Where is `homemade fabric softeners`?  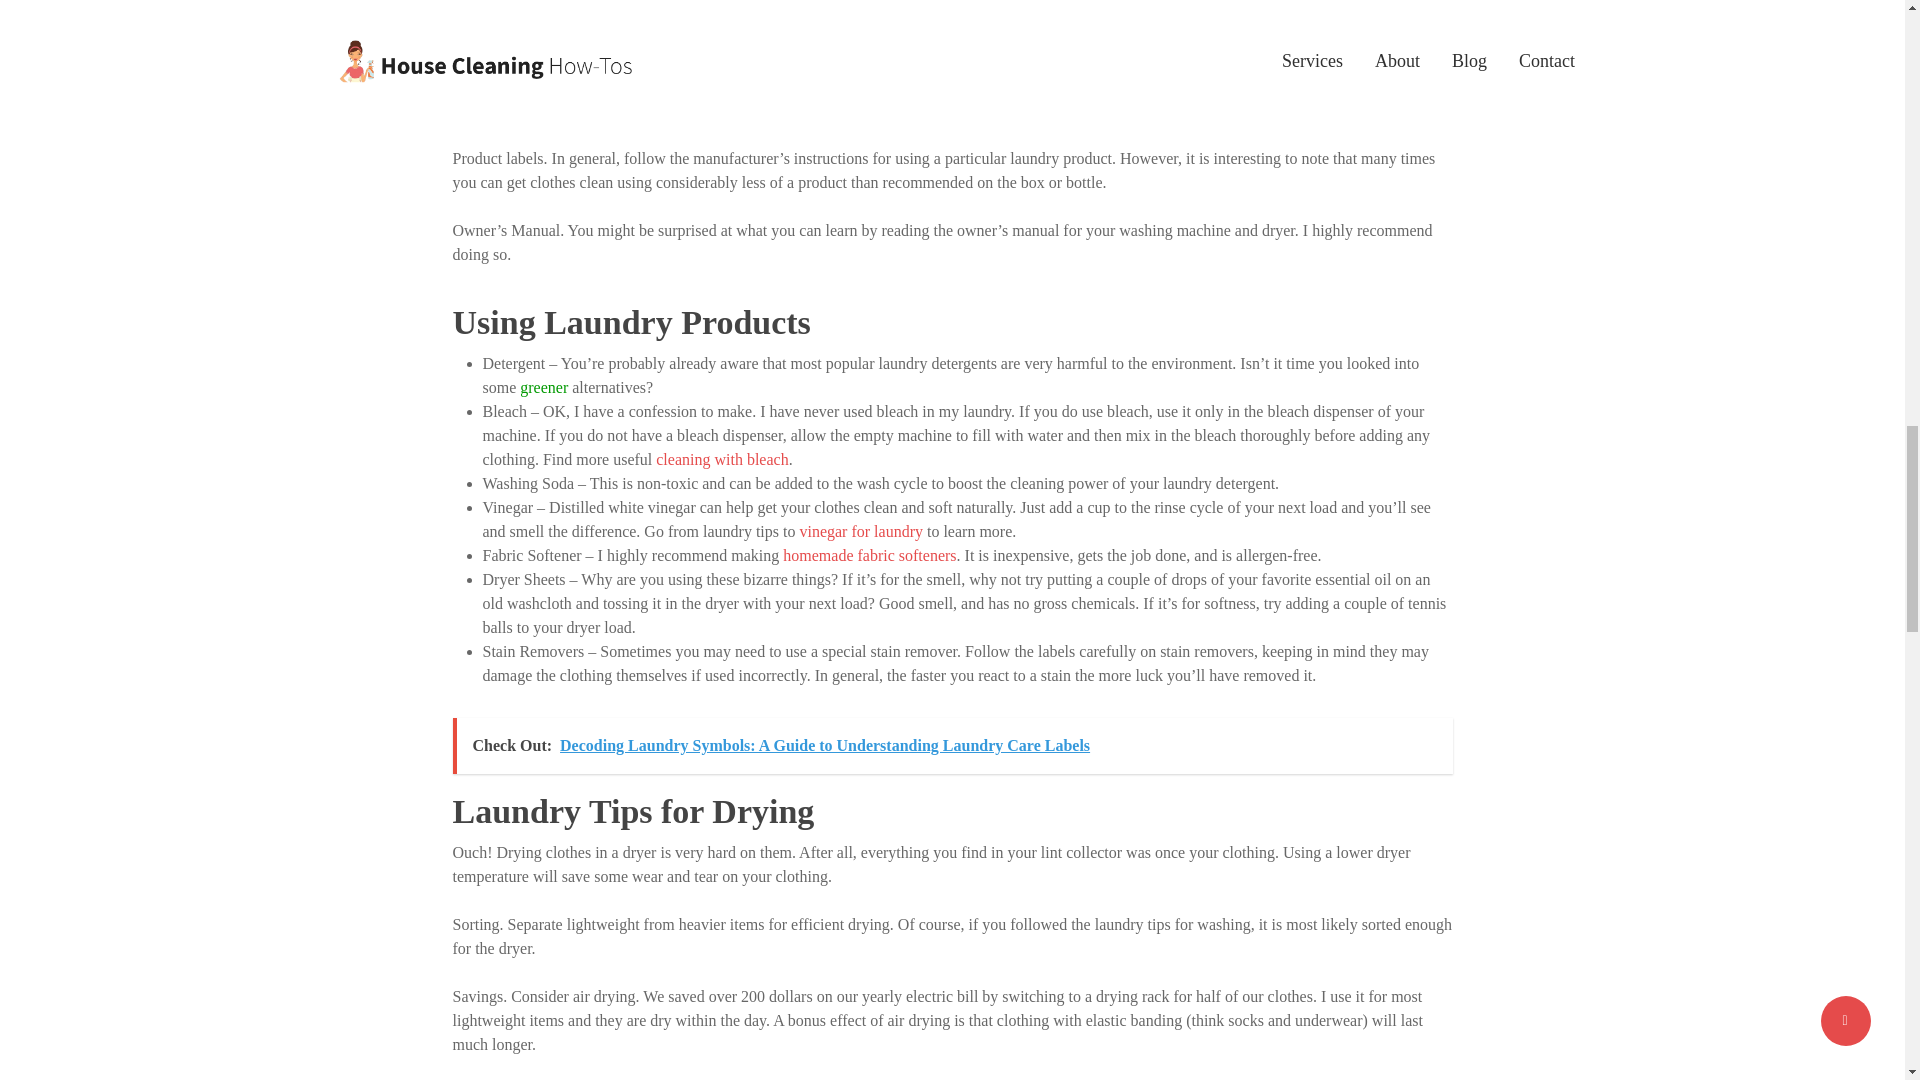 homemade fabric softeners is located at coordinates (870, 554).